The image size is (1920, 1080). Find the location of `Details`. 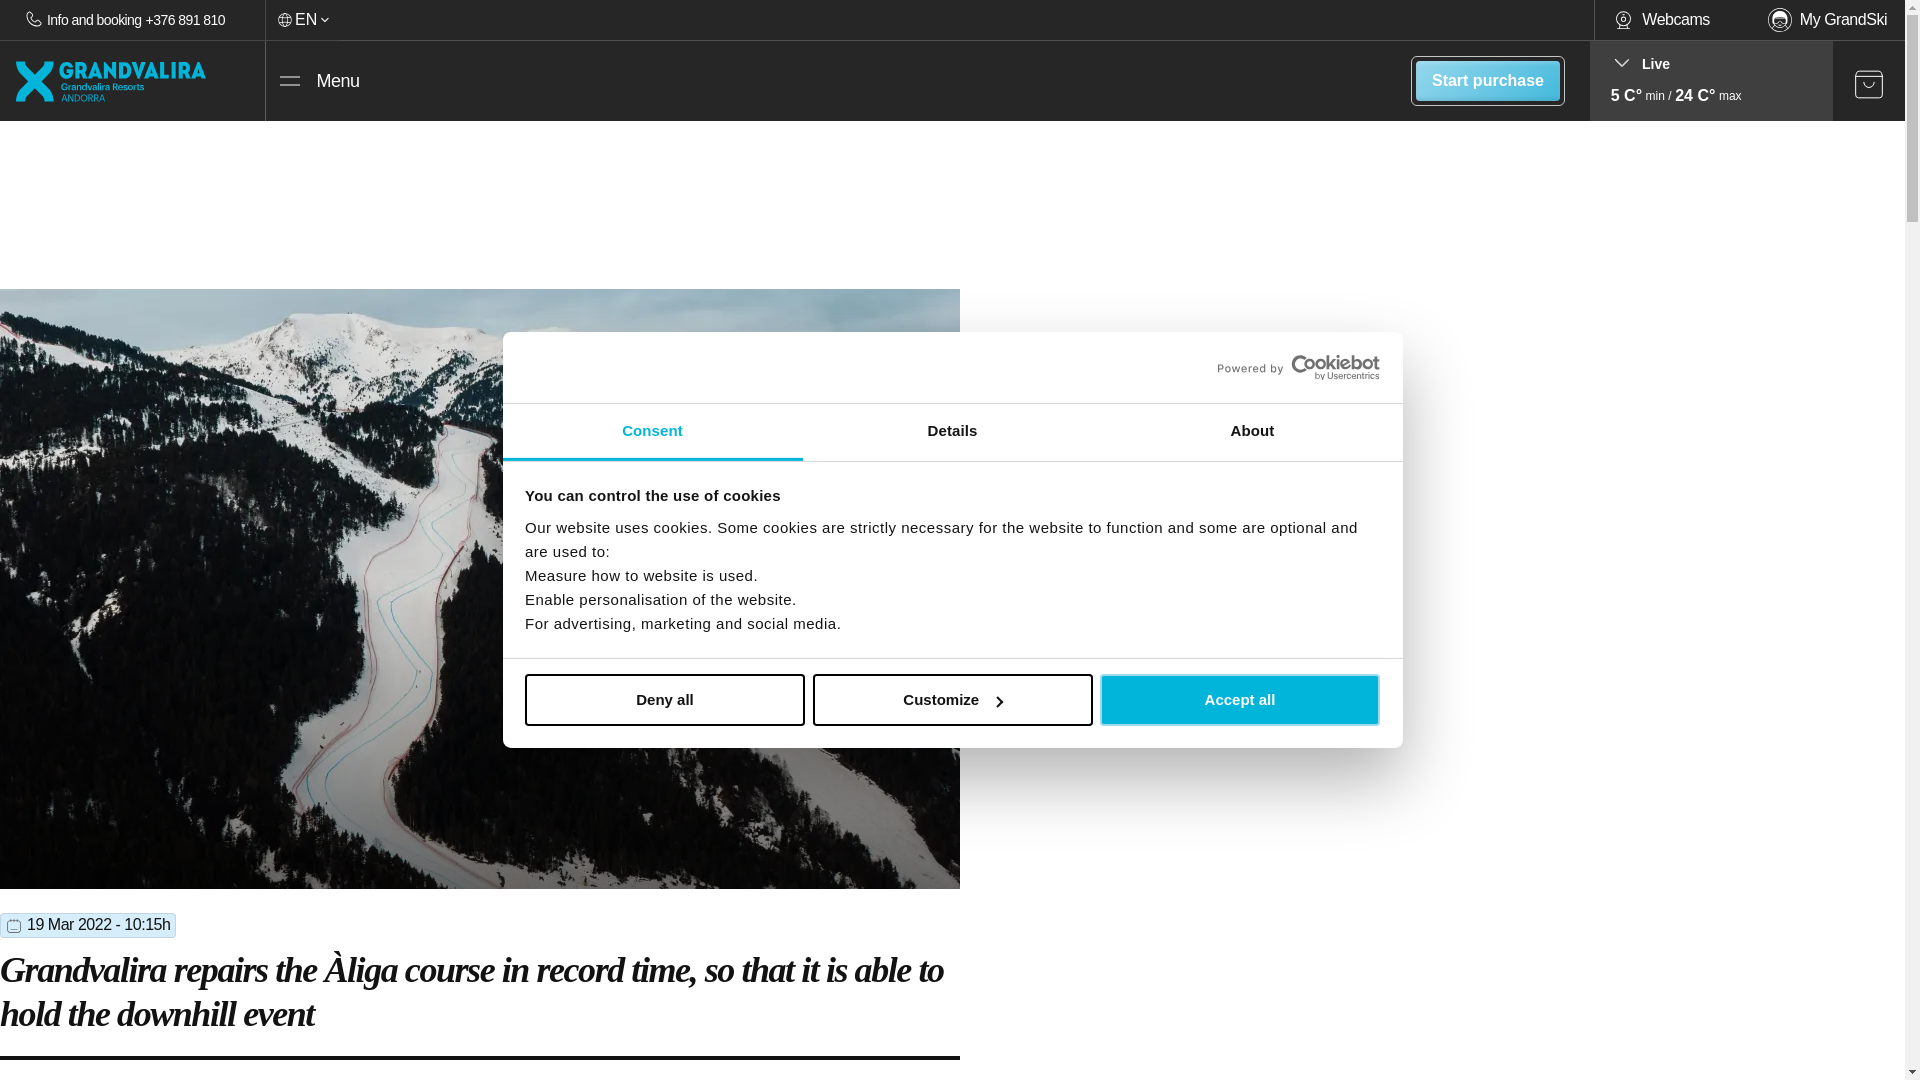

Details is located at coordinates (952, 432).